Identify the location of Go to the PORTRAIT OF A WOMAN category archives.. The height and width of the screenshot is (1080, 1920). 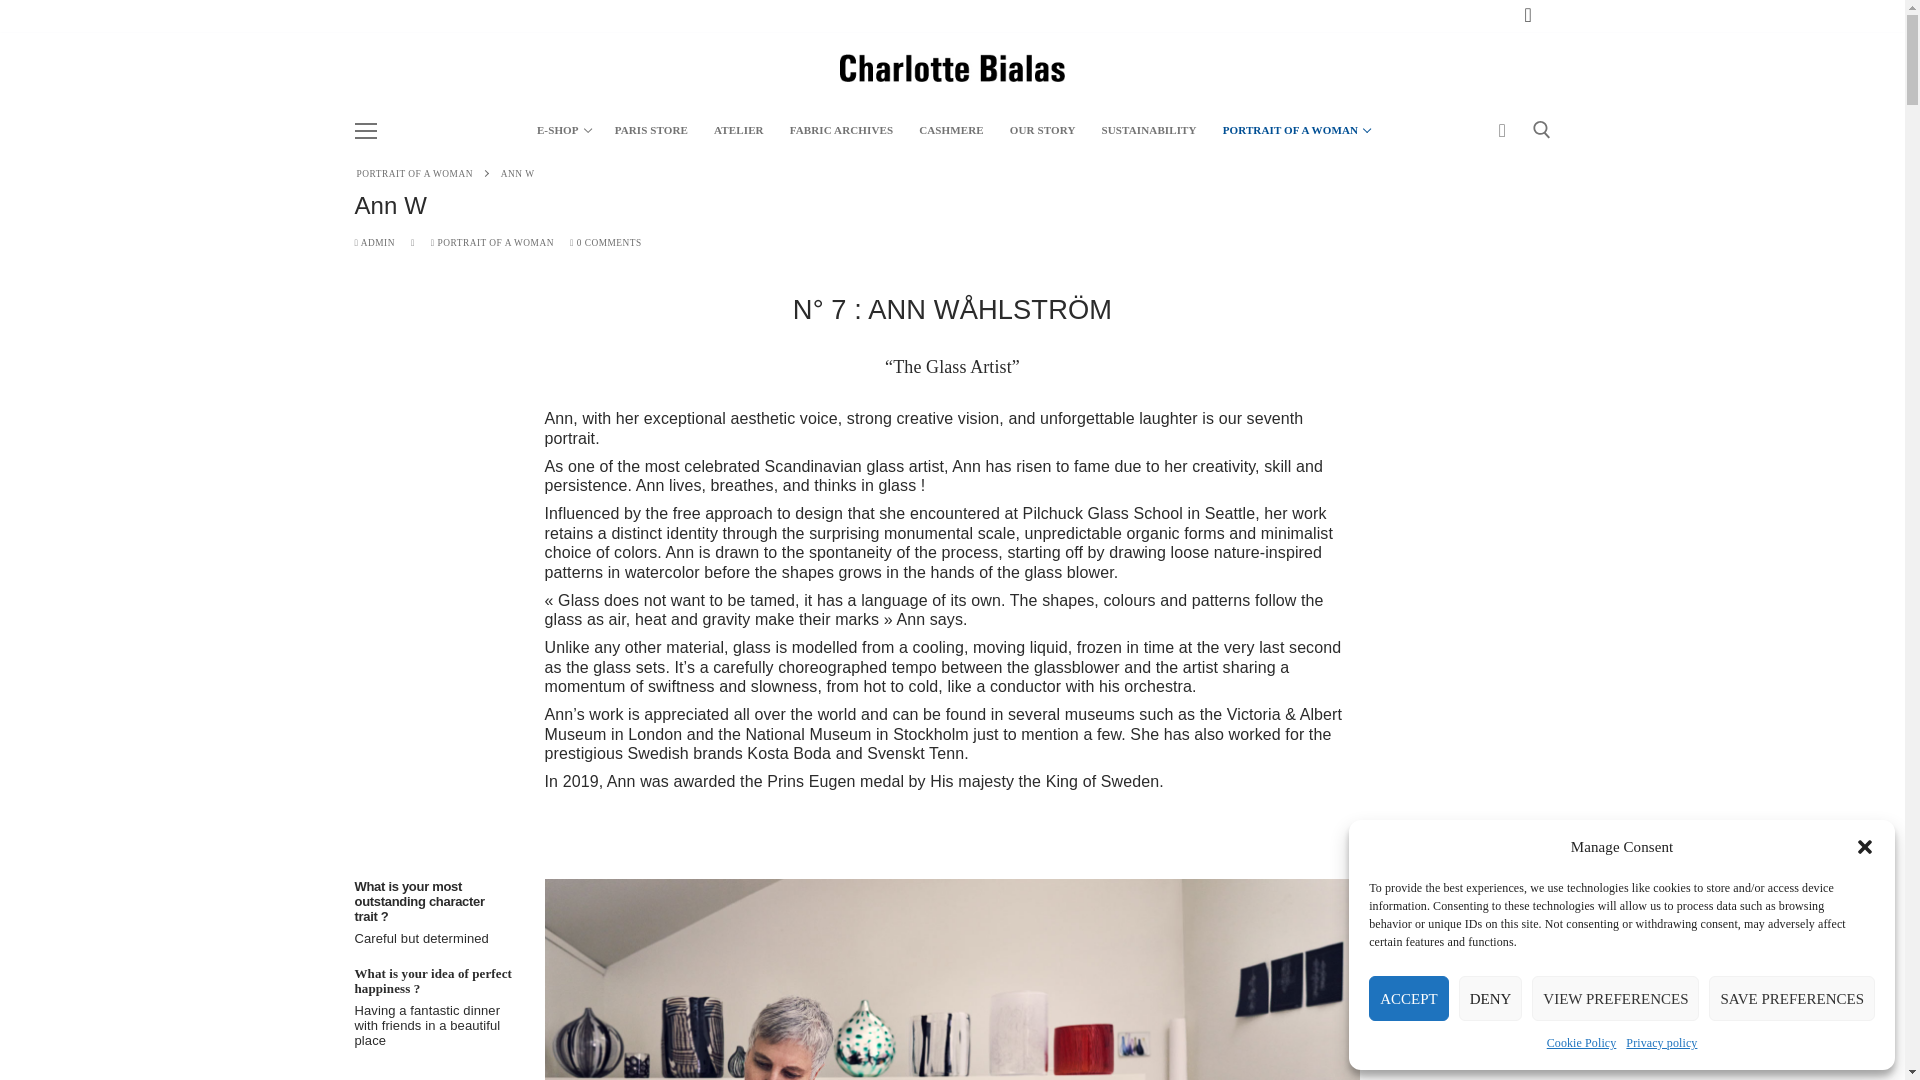
(1616, 998).